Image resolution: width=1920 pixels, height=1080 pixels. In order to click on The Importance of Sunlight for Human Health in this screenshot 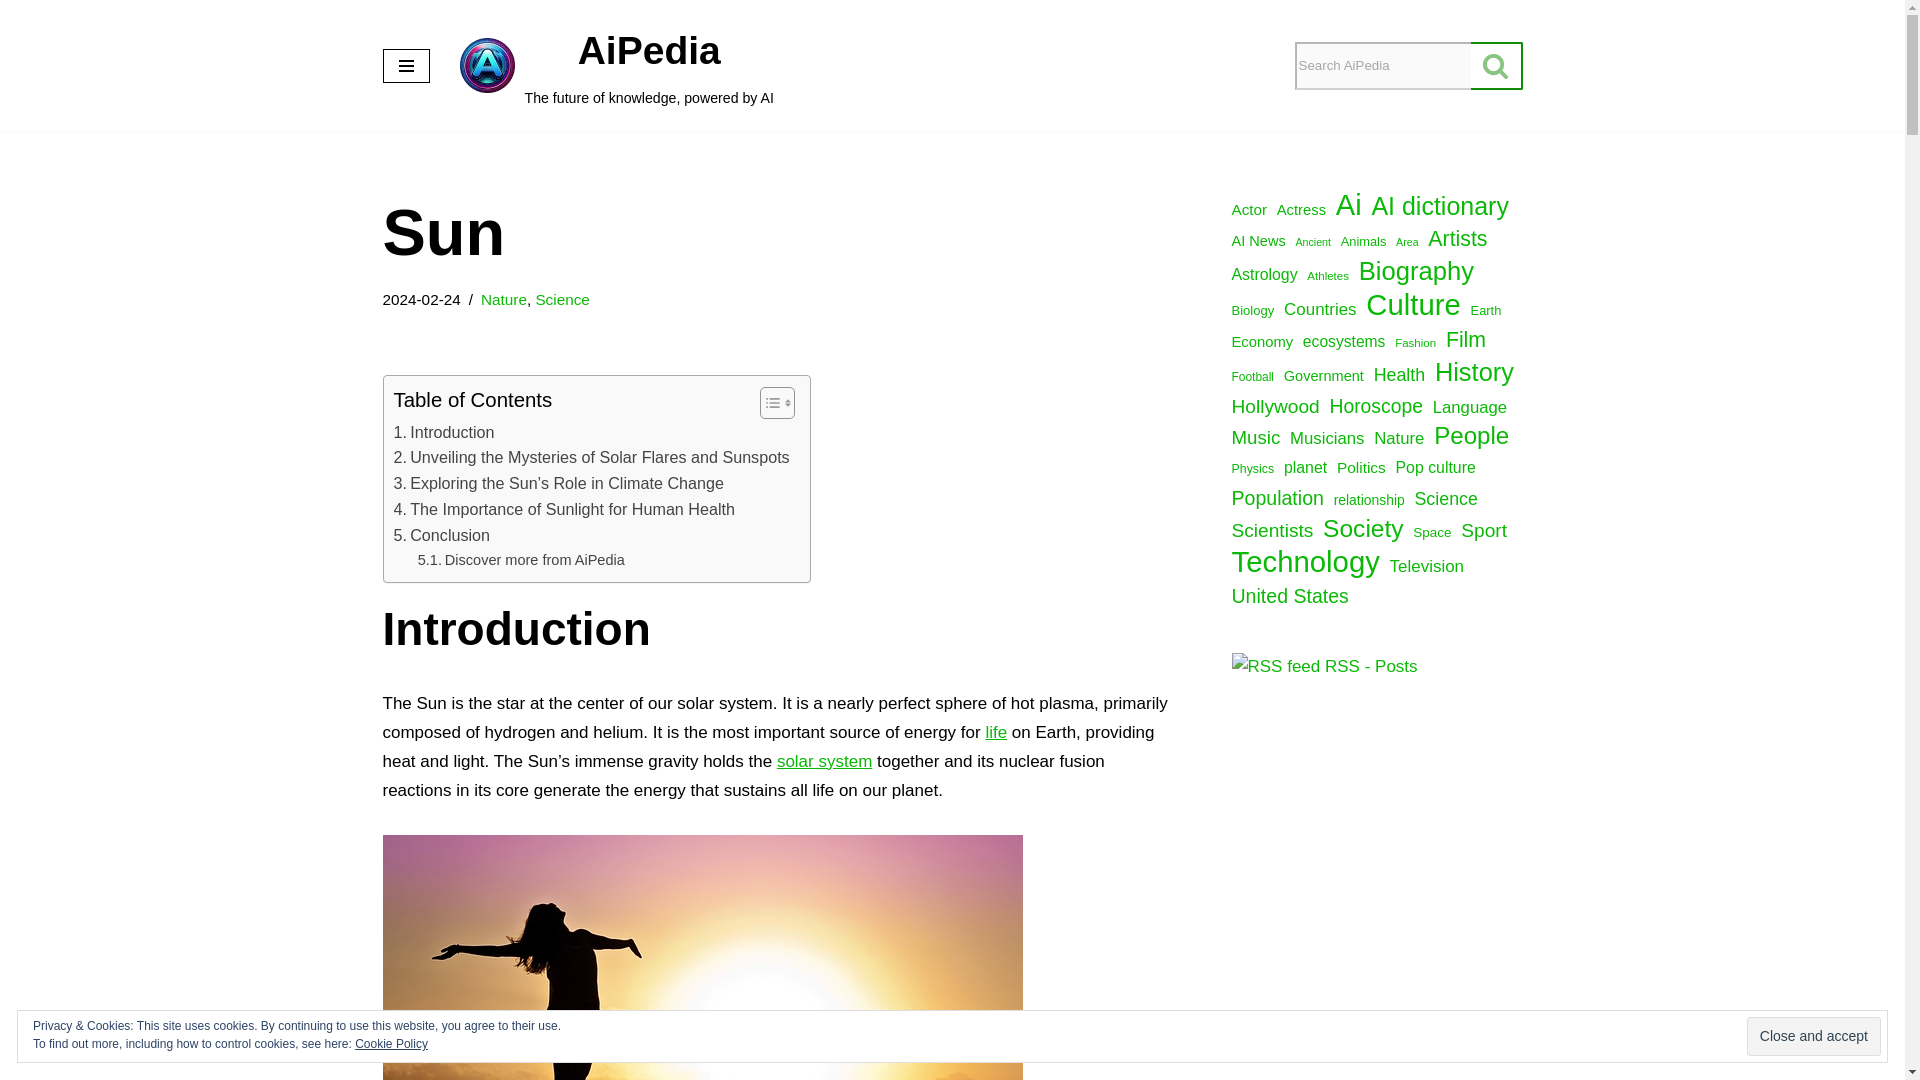, I will do `click(616, 66)`.